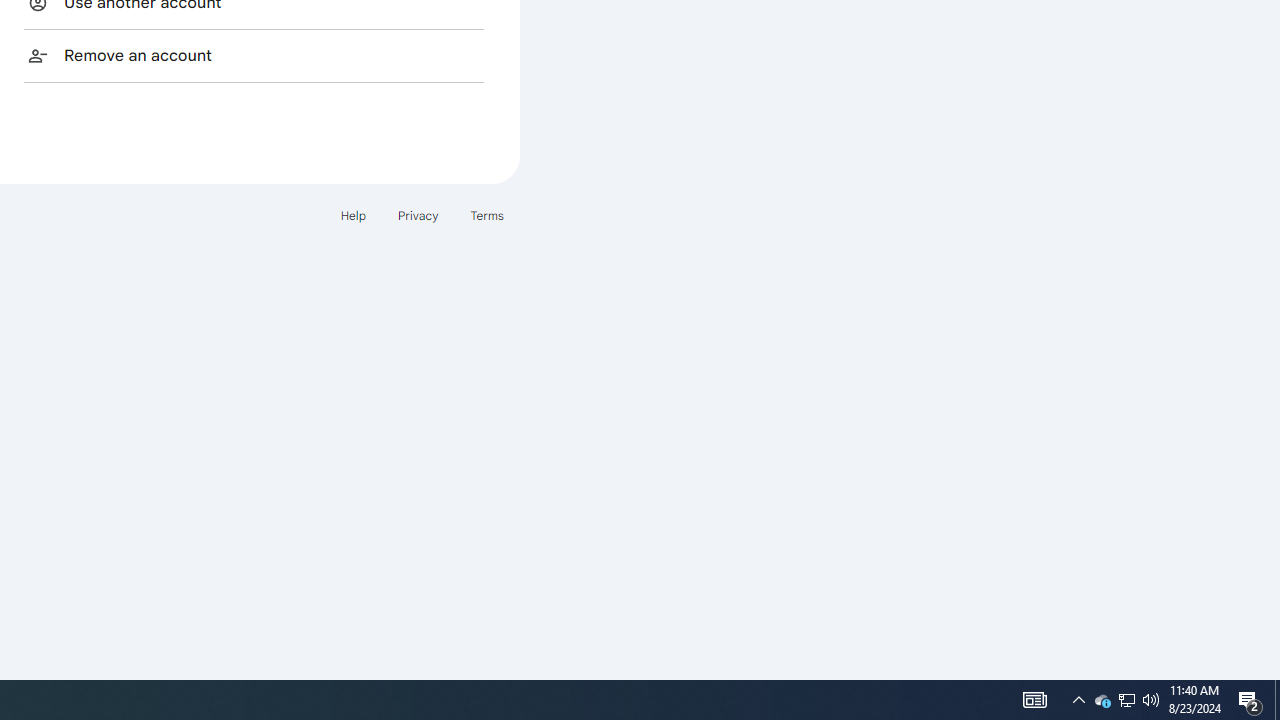 The width and height of the screenshot is (1280, 720). Describe the element at coordinates (486, 214) in the screenshot. I see `Terms` at that location.